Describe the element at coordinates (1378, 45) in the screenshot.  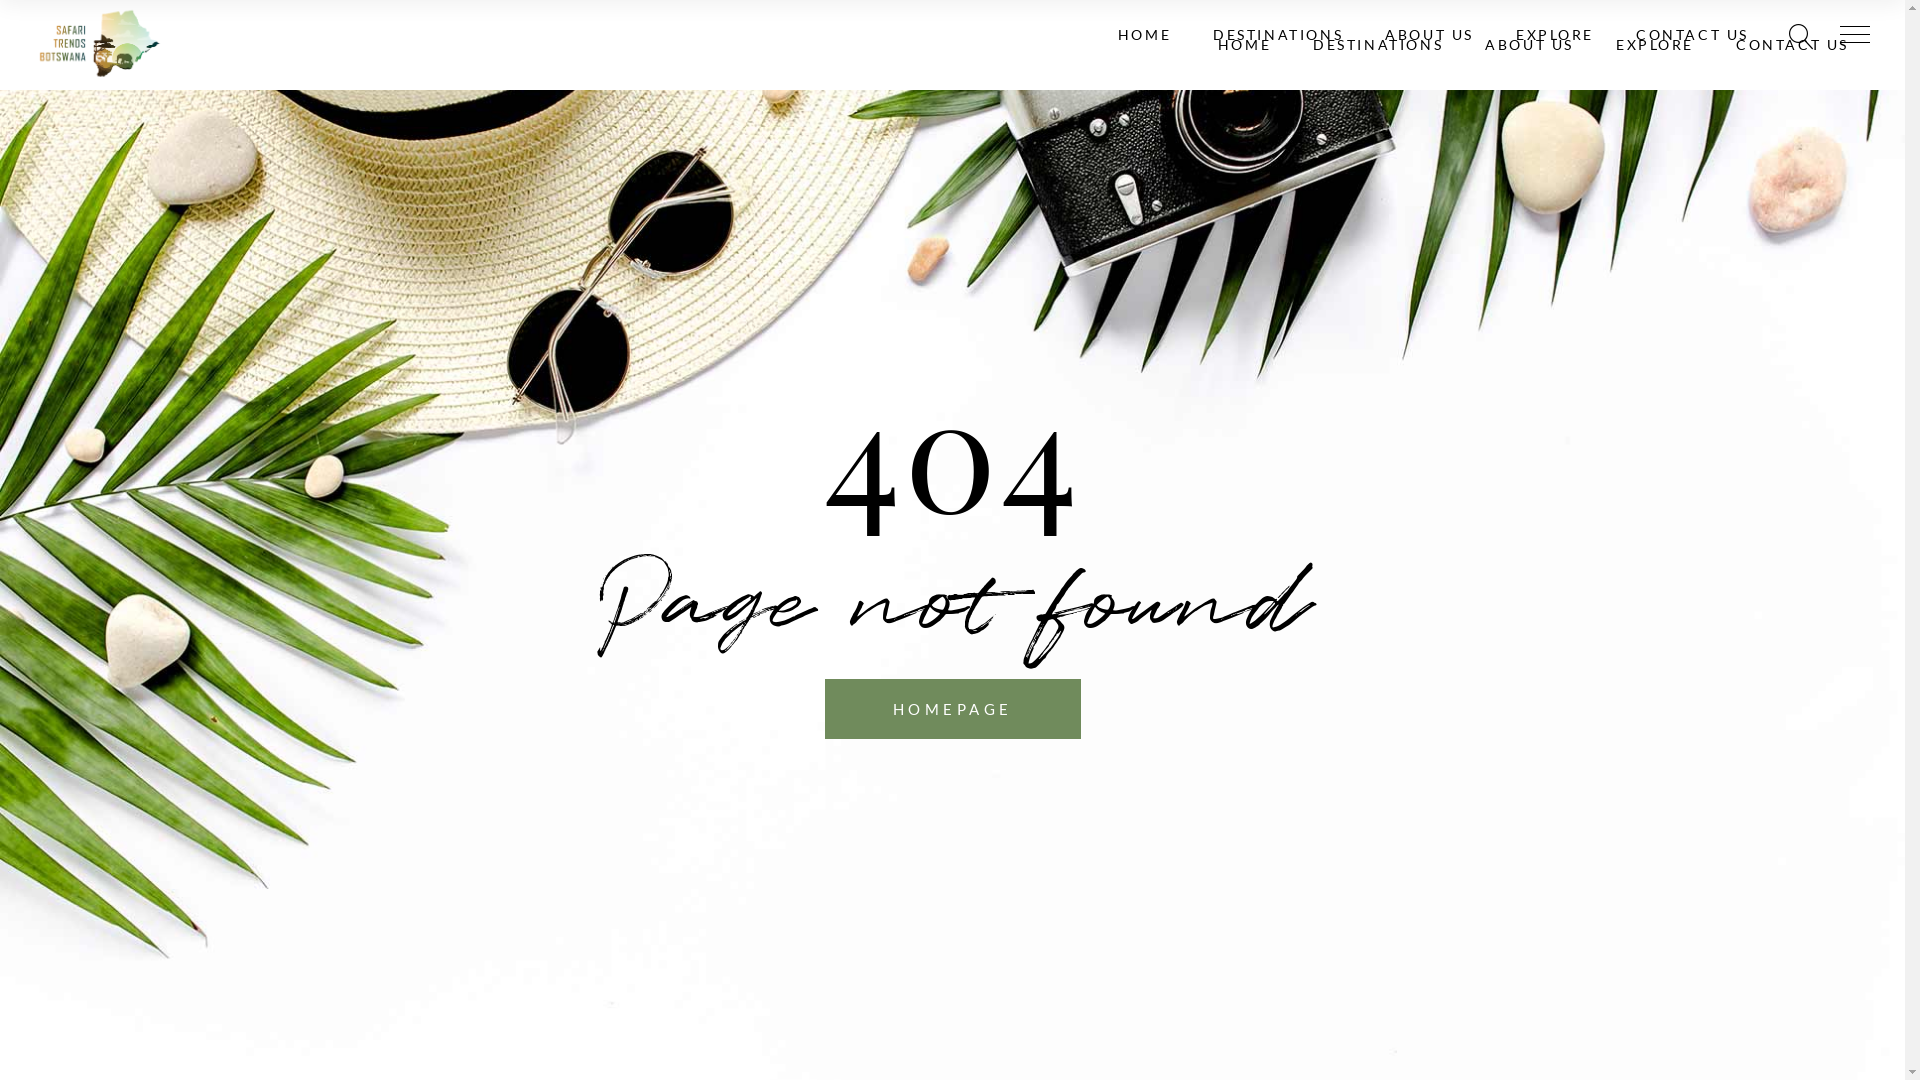
I see `DESTINATIONS` at that location.